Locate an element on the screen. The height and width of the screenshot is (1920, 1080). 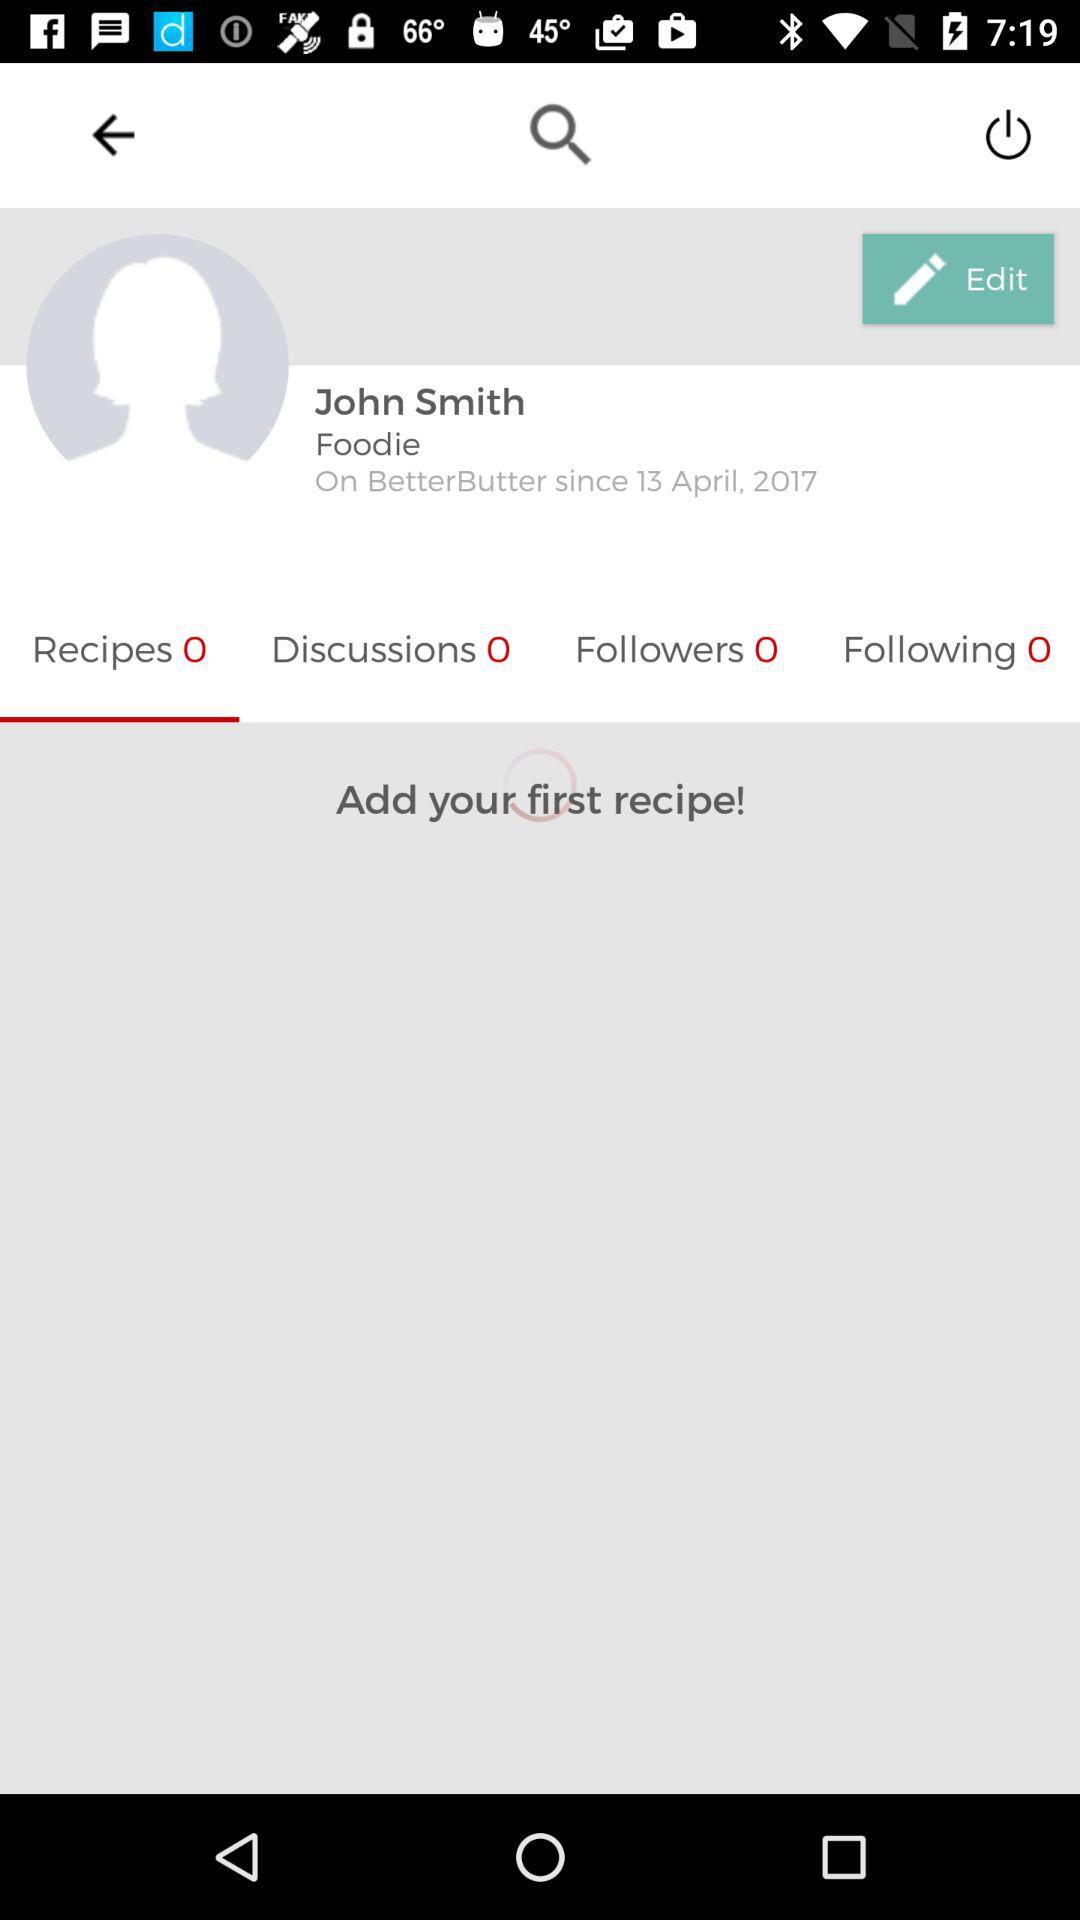
press edit icon is located at coordinates (958, 279).